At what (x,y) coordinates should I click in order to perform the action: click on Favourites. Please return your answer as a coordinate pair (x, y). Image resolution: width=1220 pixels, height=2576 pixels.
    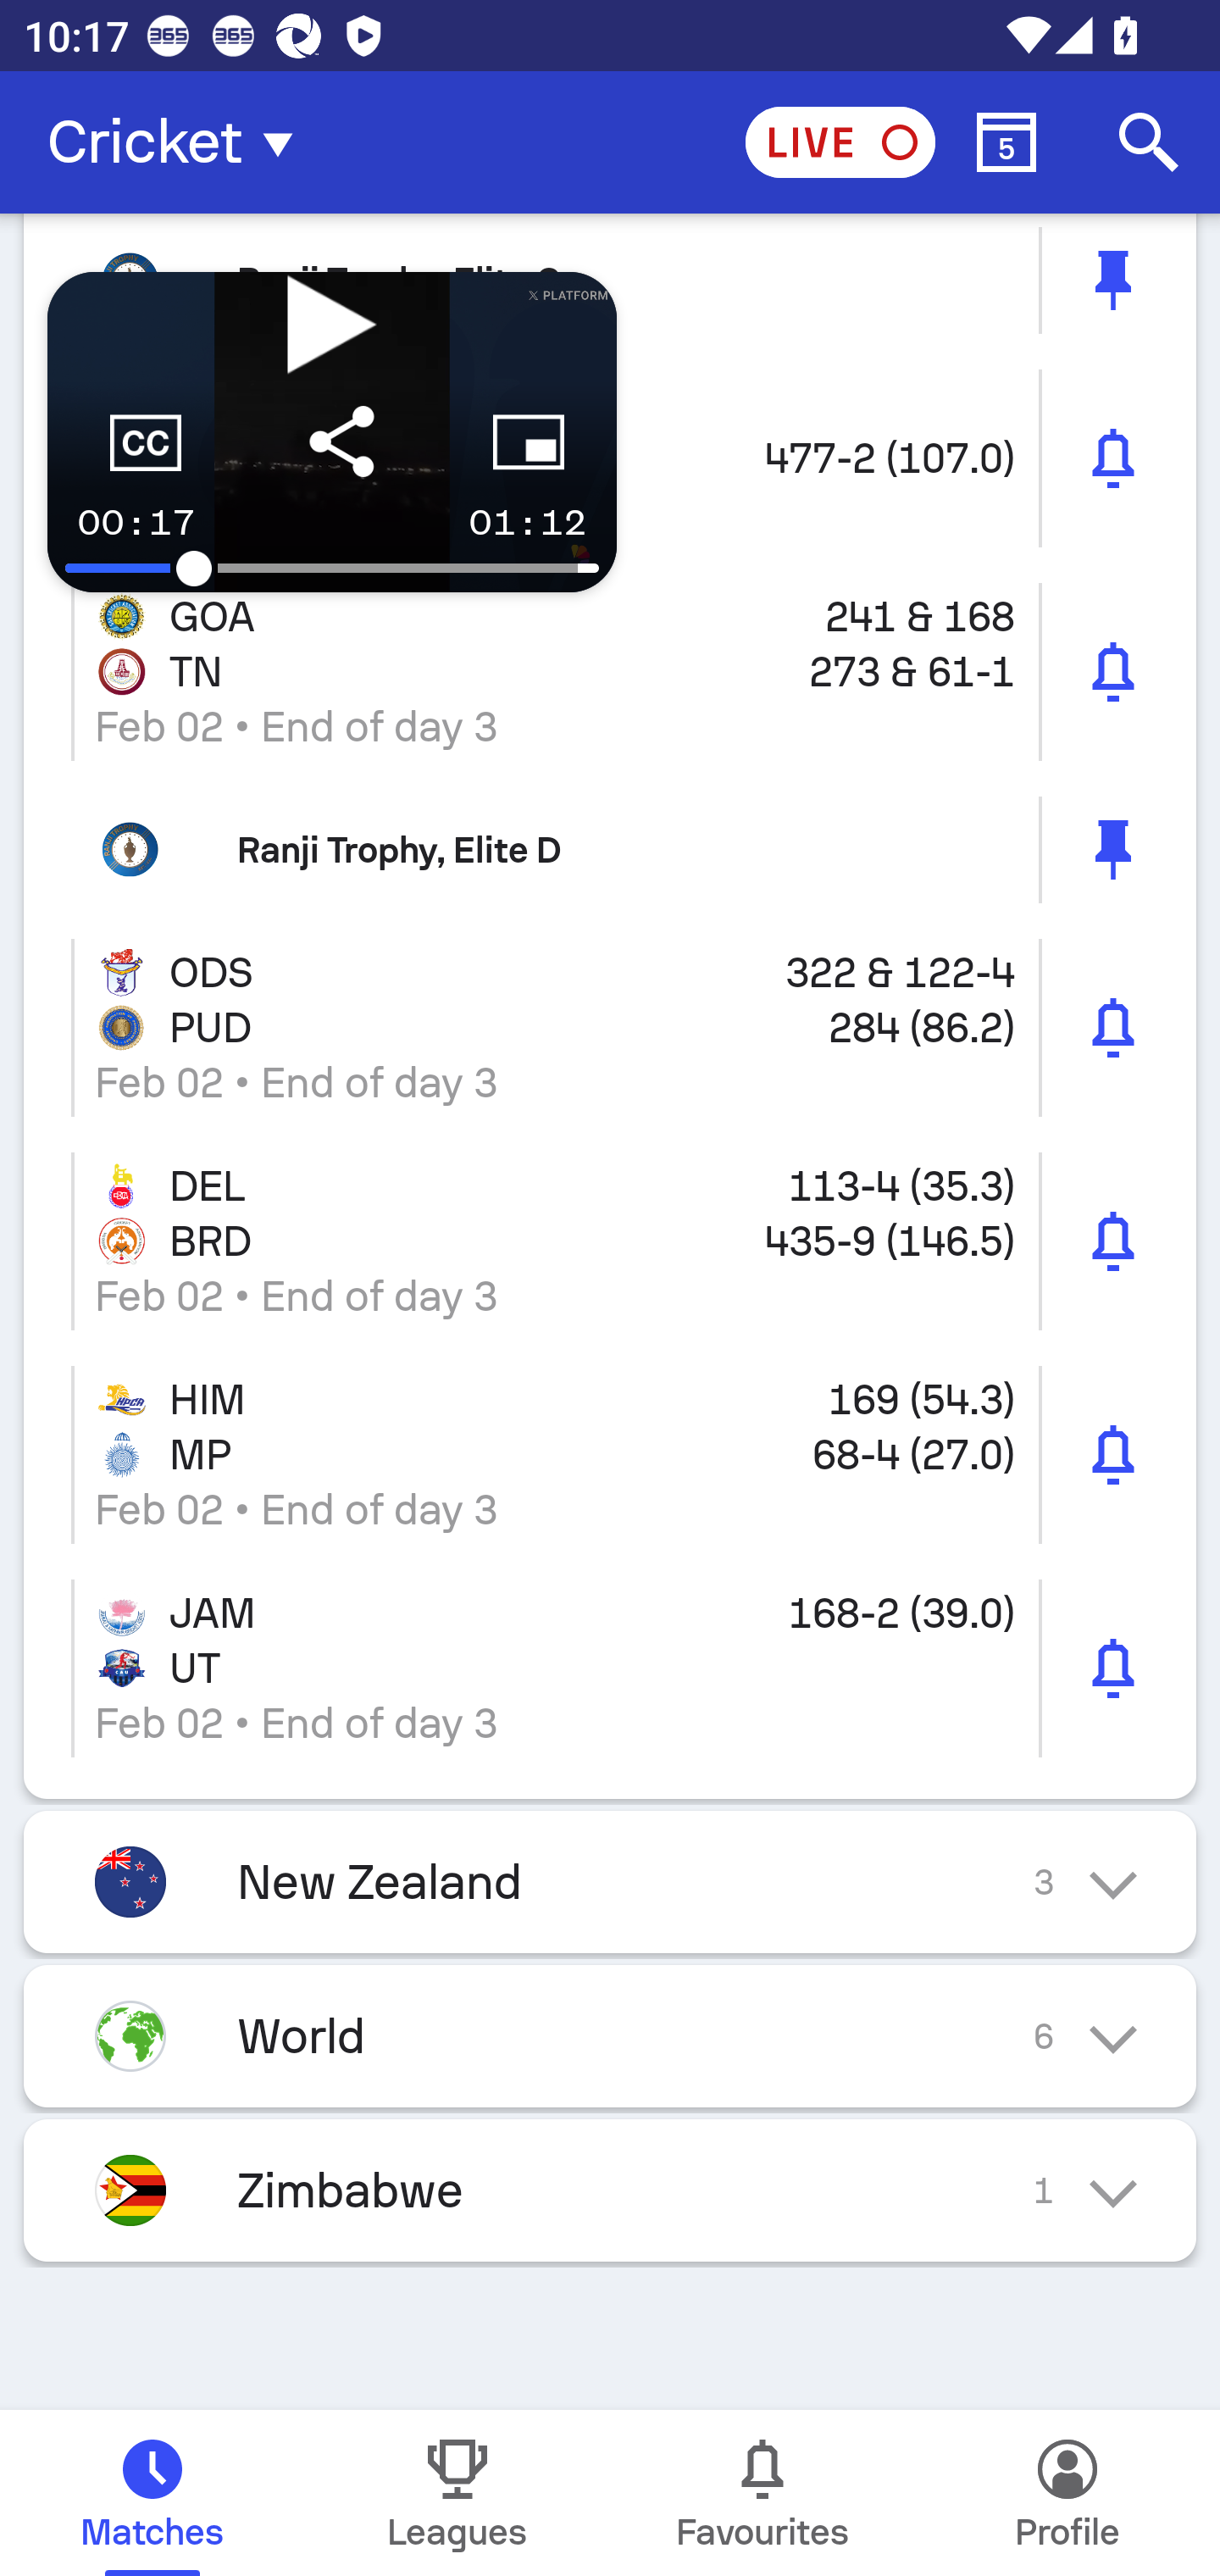
    Looking at the image, I should click on (762, 2493).